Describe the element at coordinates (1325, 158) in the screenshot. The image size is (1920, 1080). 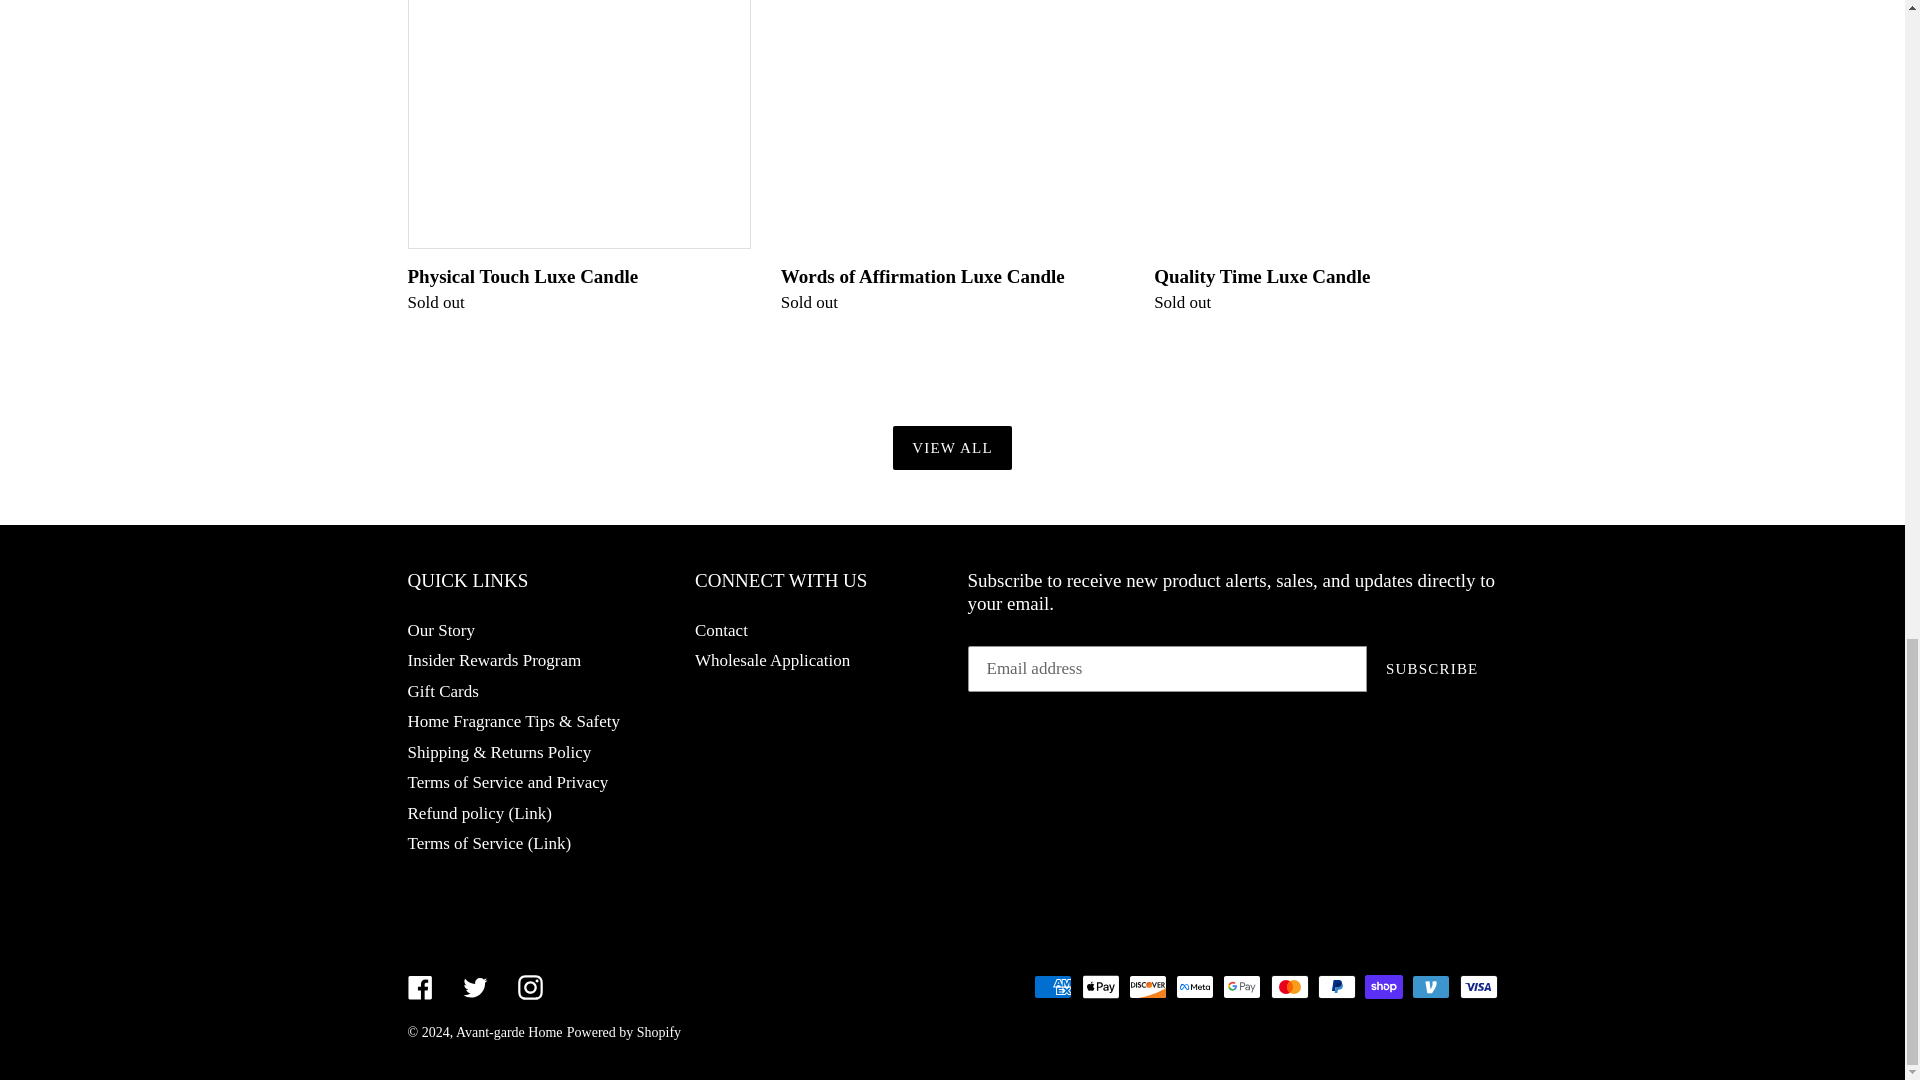
I see `Quality Time Luxe Candle` at that location.